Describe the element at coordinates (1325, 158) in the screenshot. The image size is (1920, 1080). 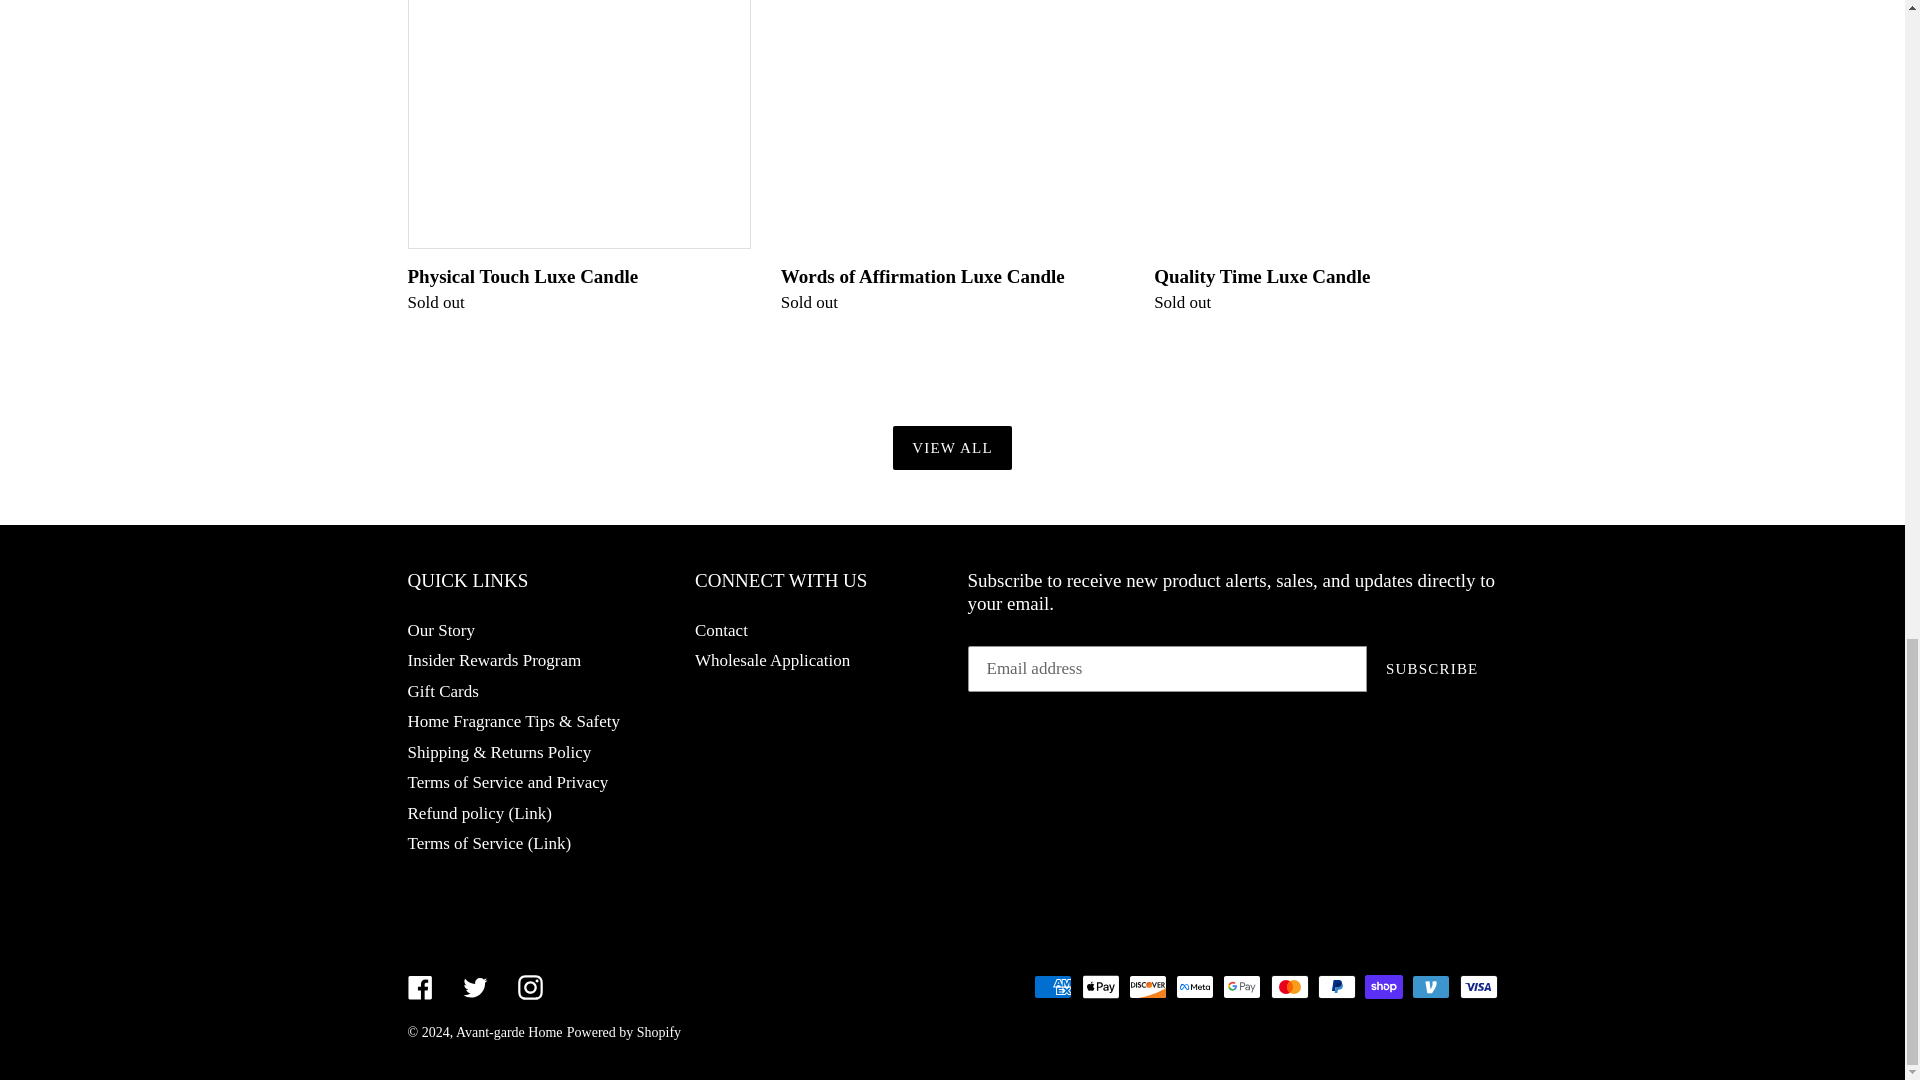
I see `Quality Time Luxe Candle` at that location.